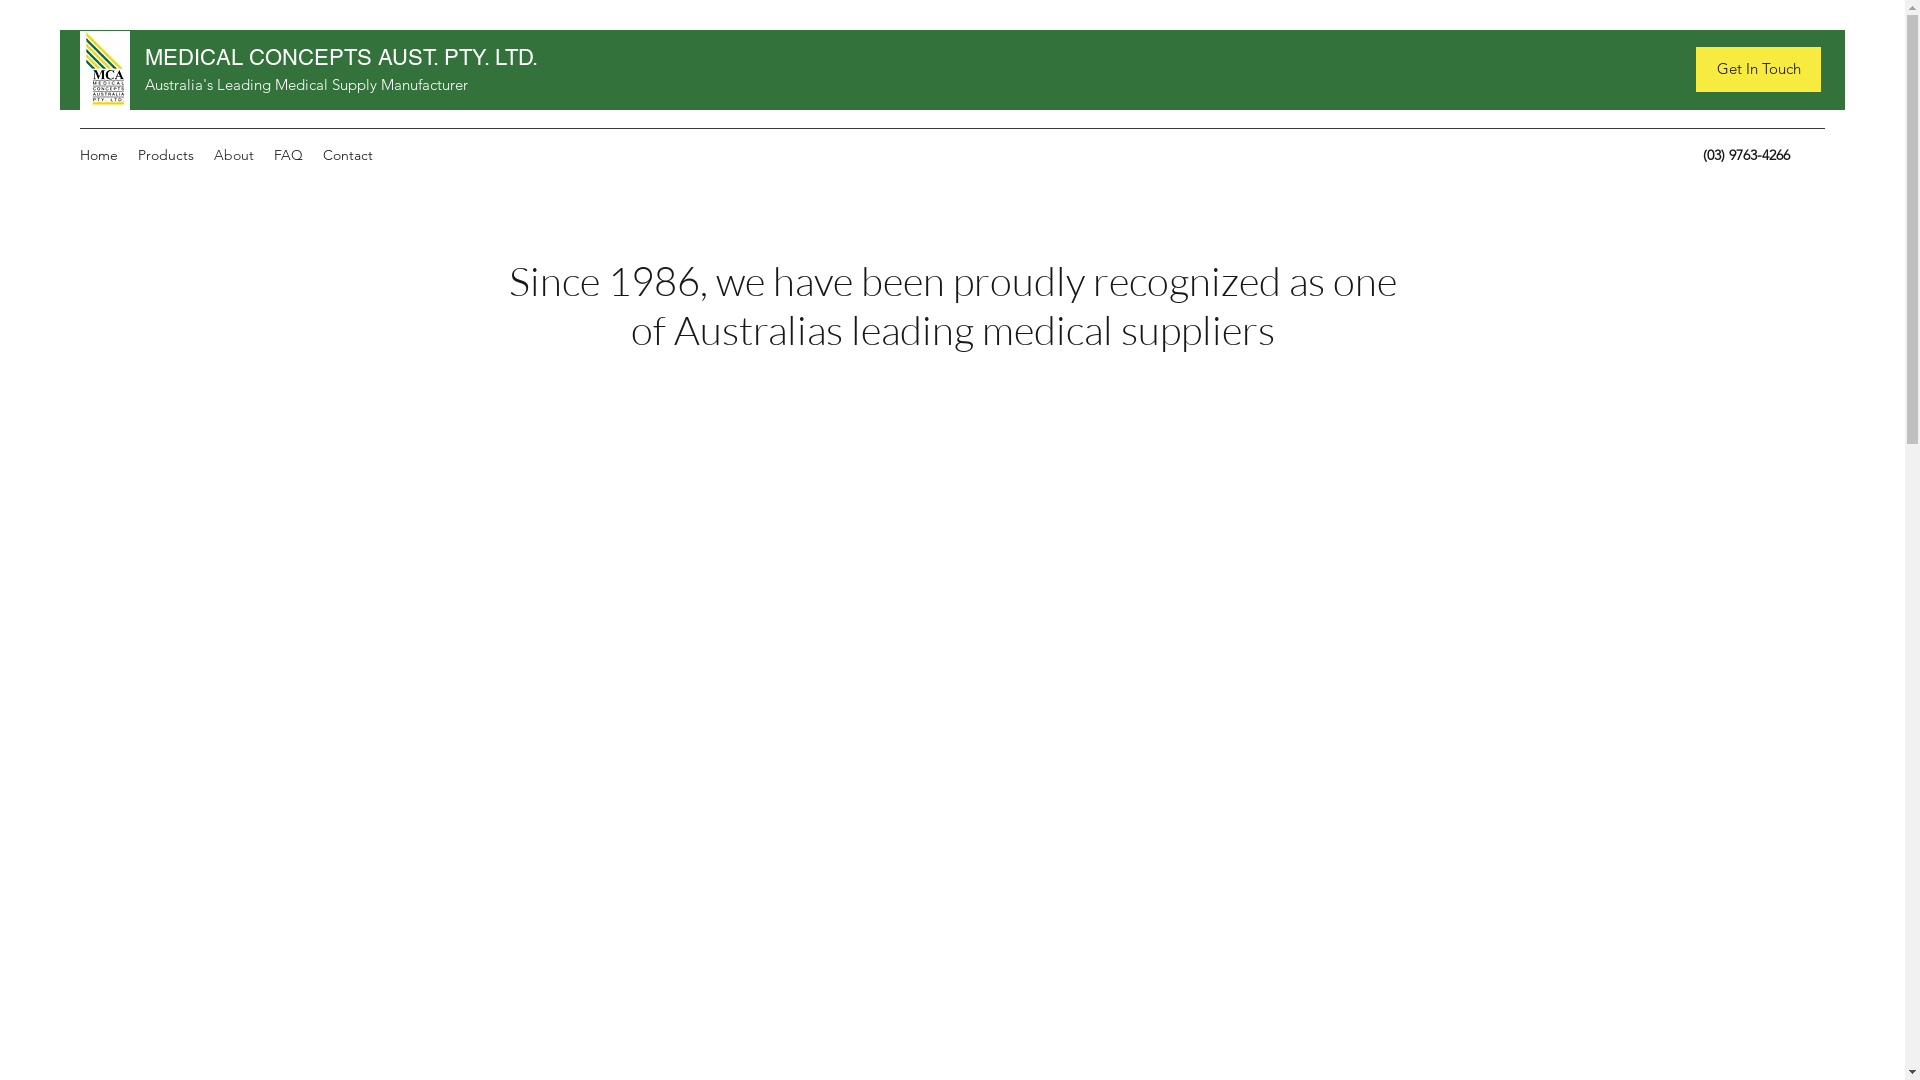 The image size is (1920, 1080). What do you see at coordinates (166, 155) in the screenshot?
I see `Products` at bounding box center [166, 155].